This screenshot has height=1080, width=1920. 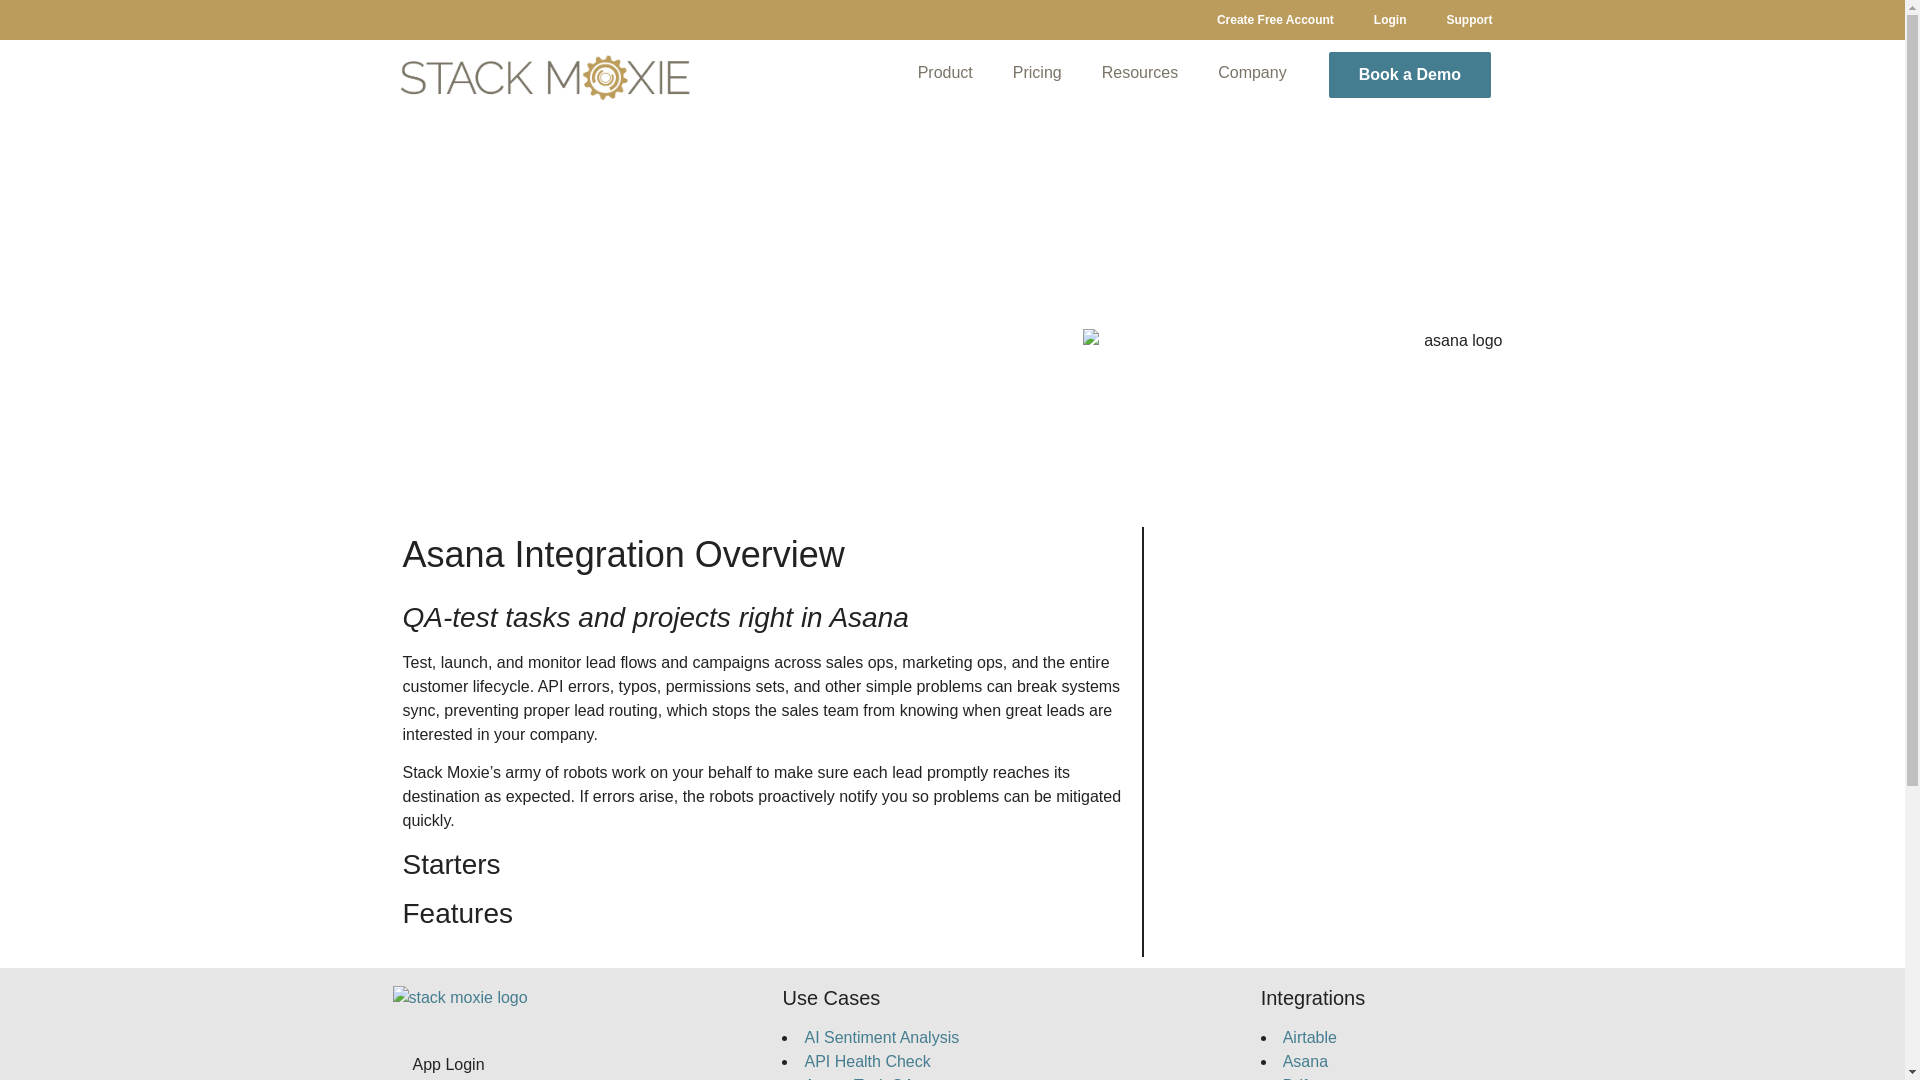 I want to click on Product, so click(x=945, y=72).